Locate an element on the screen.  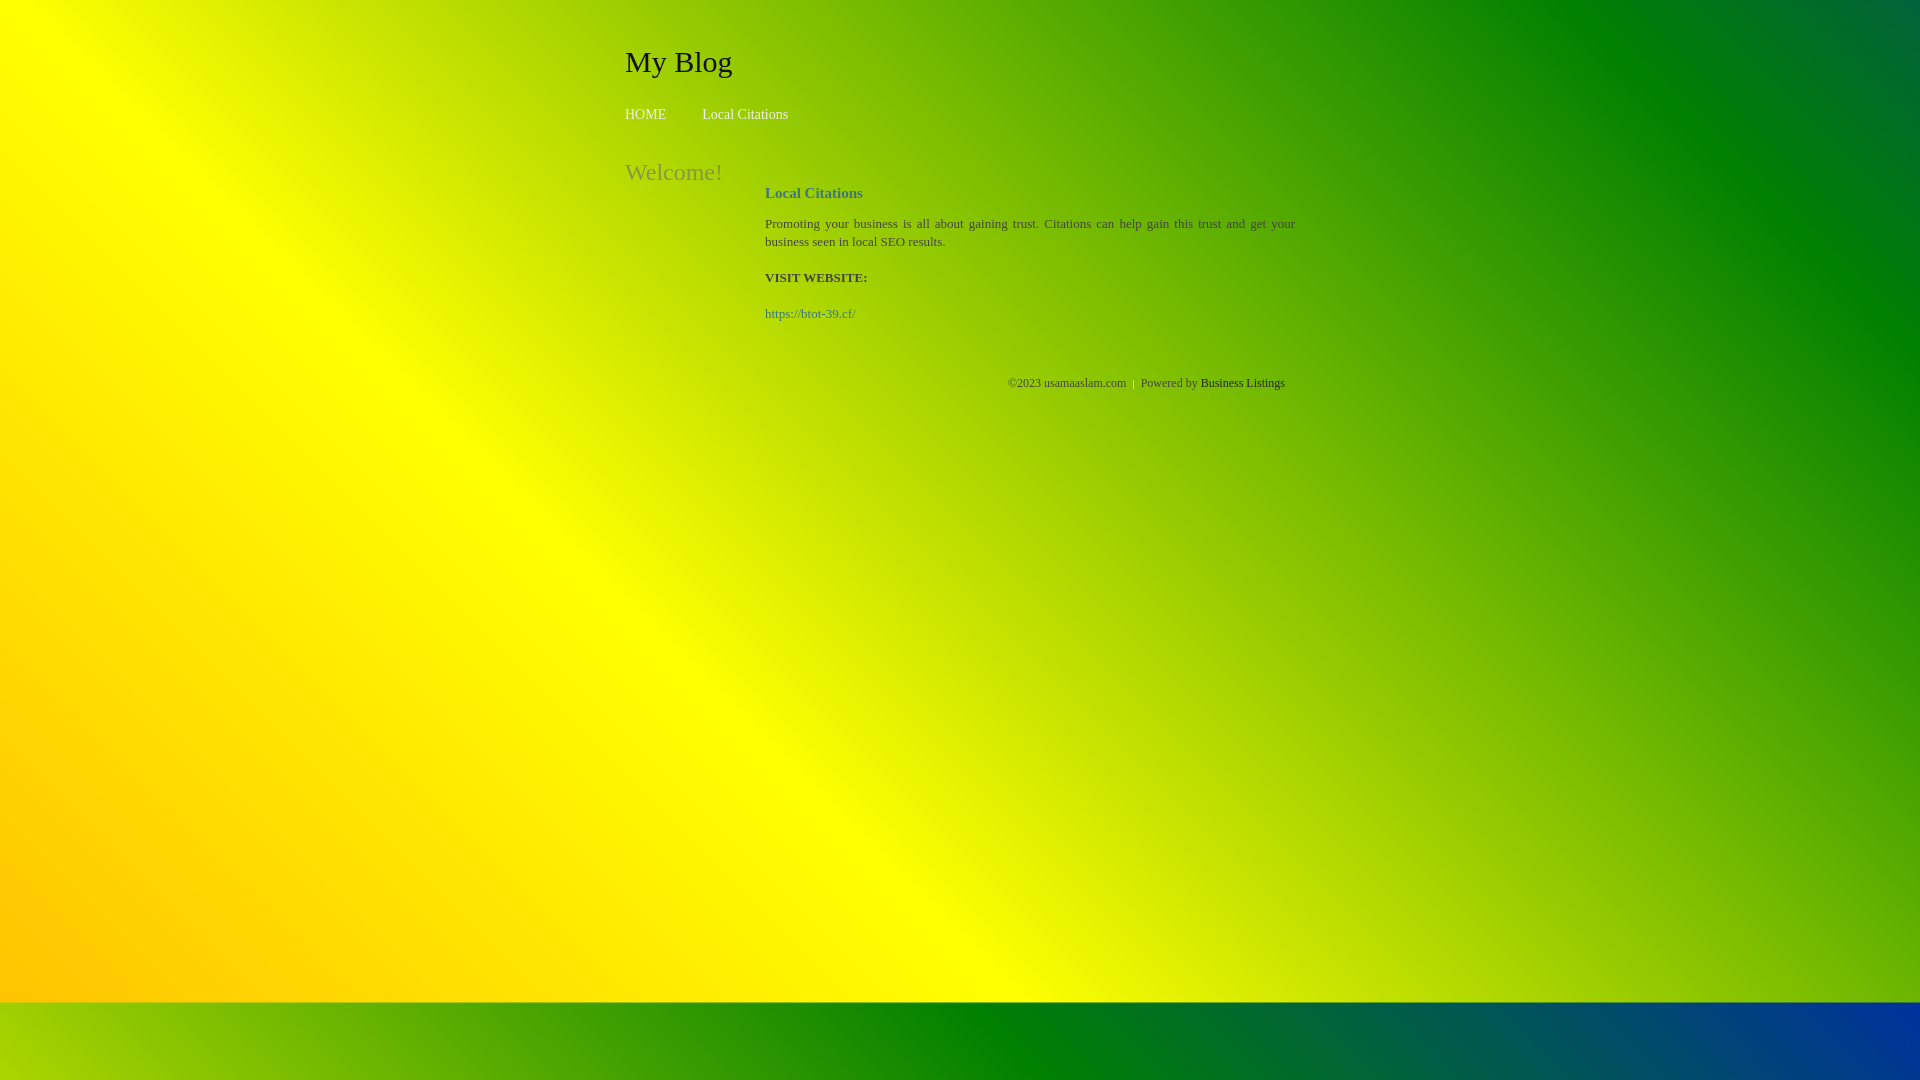
Business Listings is located at coordinates (1243, 383).